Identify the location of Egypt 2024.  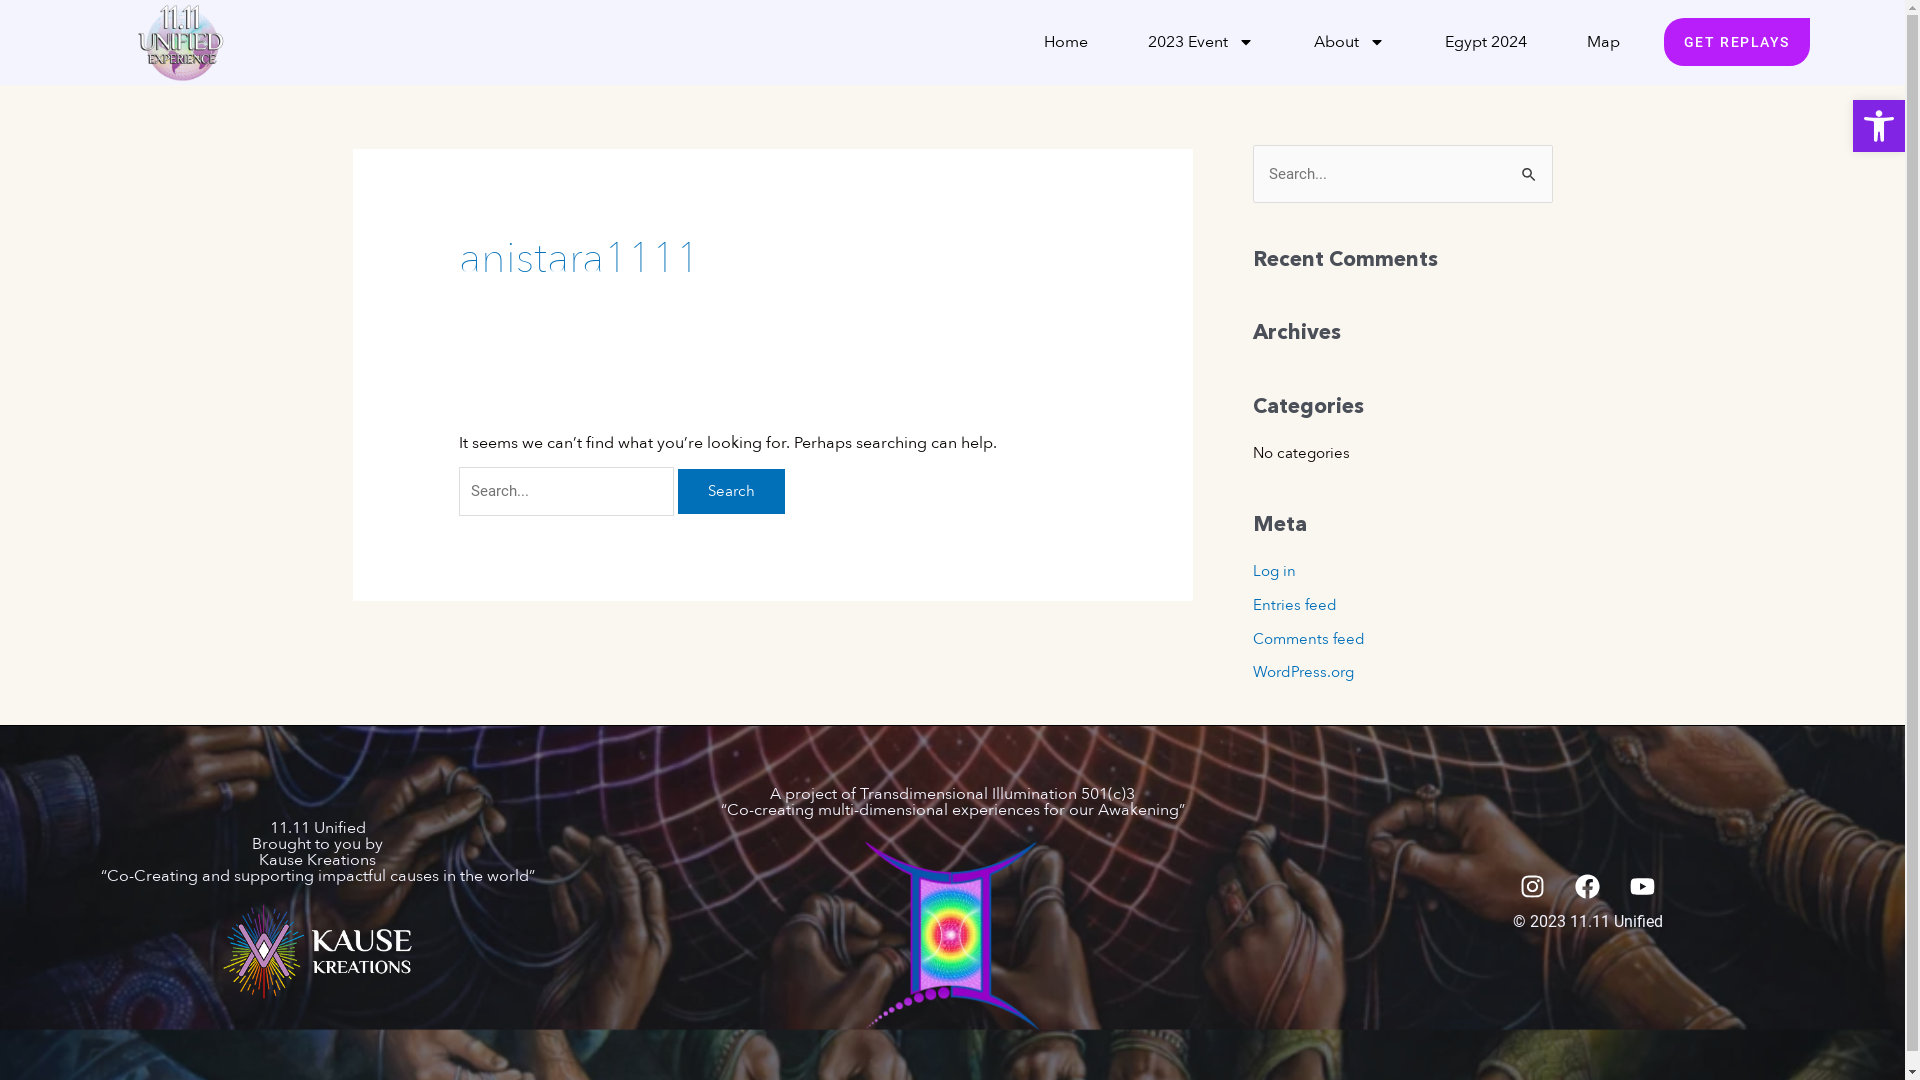
(1486, 42).